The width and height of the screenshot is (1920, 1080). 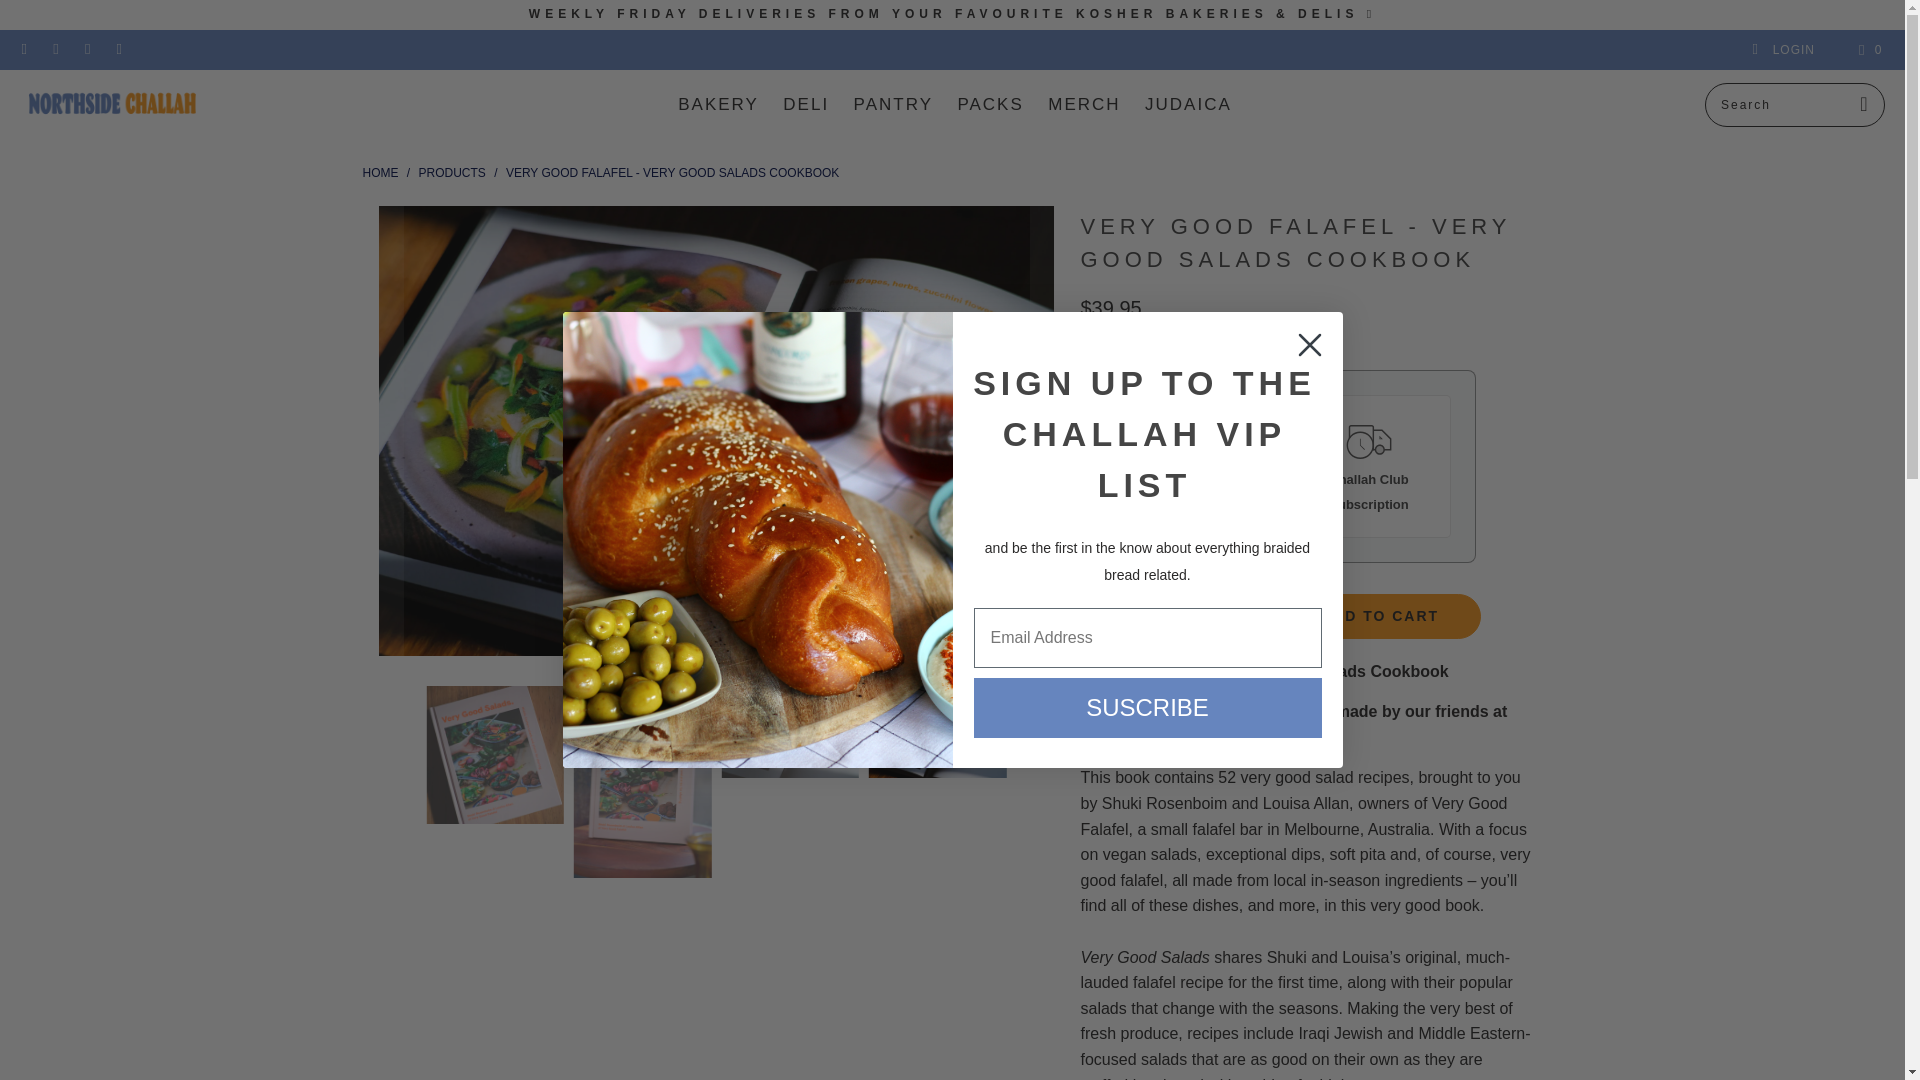 What do you see at coordinates (118, 50) in the screenshot?
I see `Email Northside Challah` at bounding box center [118, 50].